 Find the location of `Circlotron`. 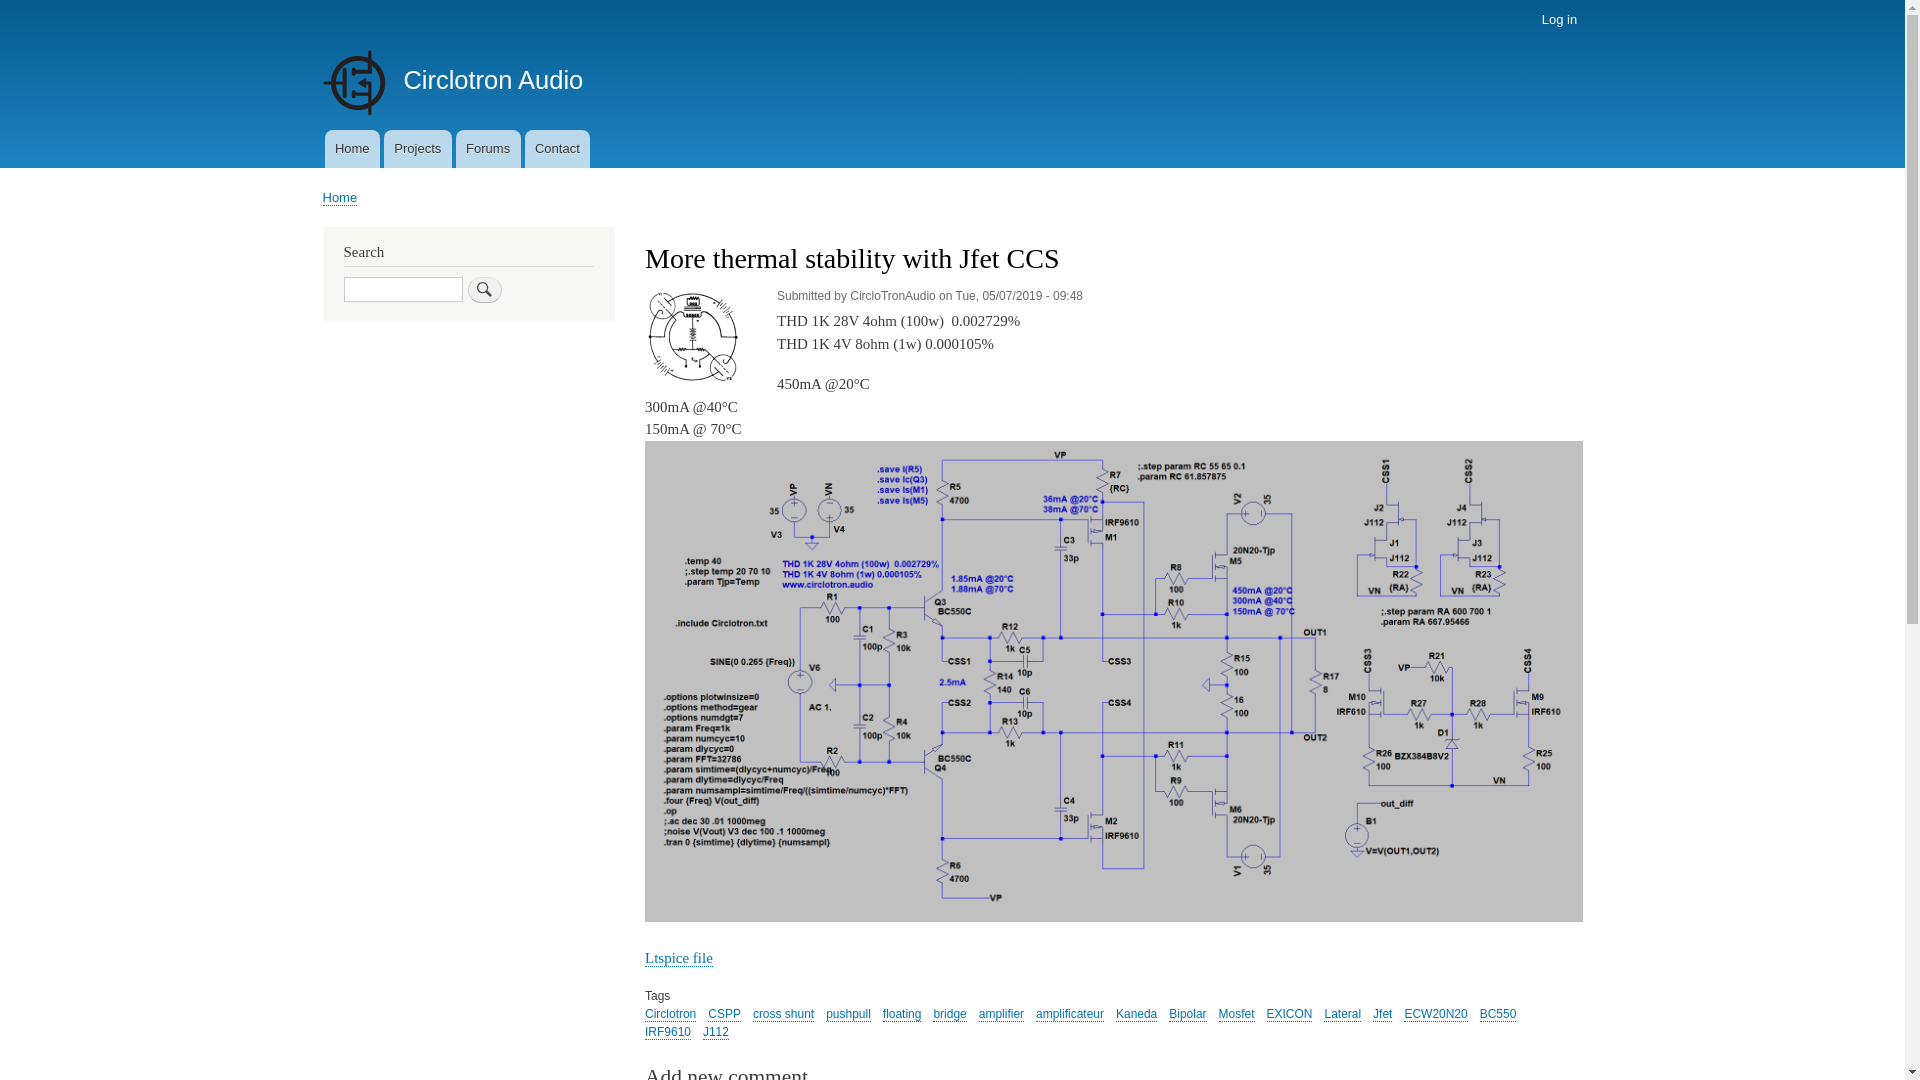

Circlotron is located at coordinates (670, 1014).